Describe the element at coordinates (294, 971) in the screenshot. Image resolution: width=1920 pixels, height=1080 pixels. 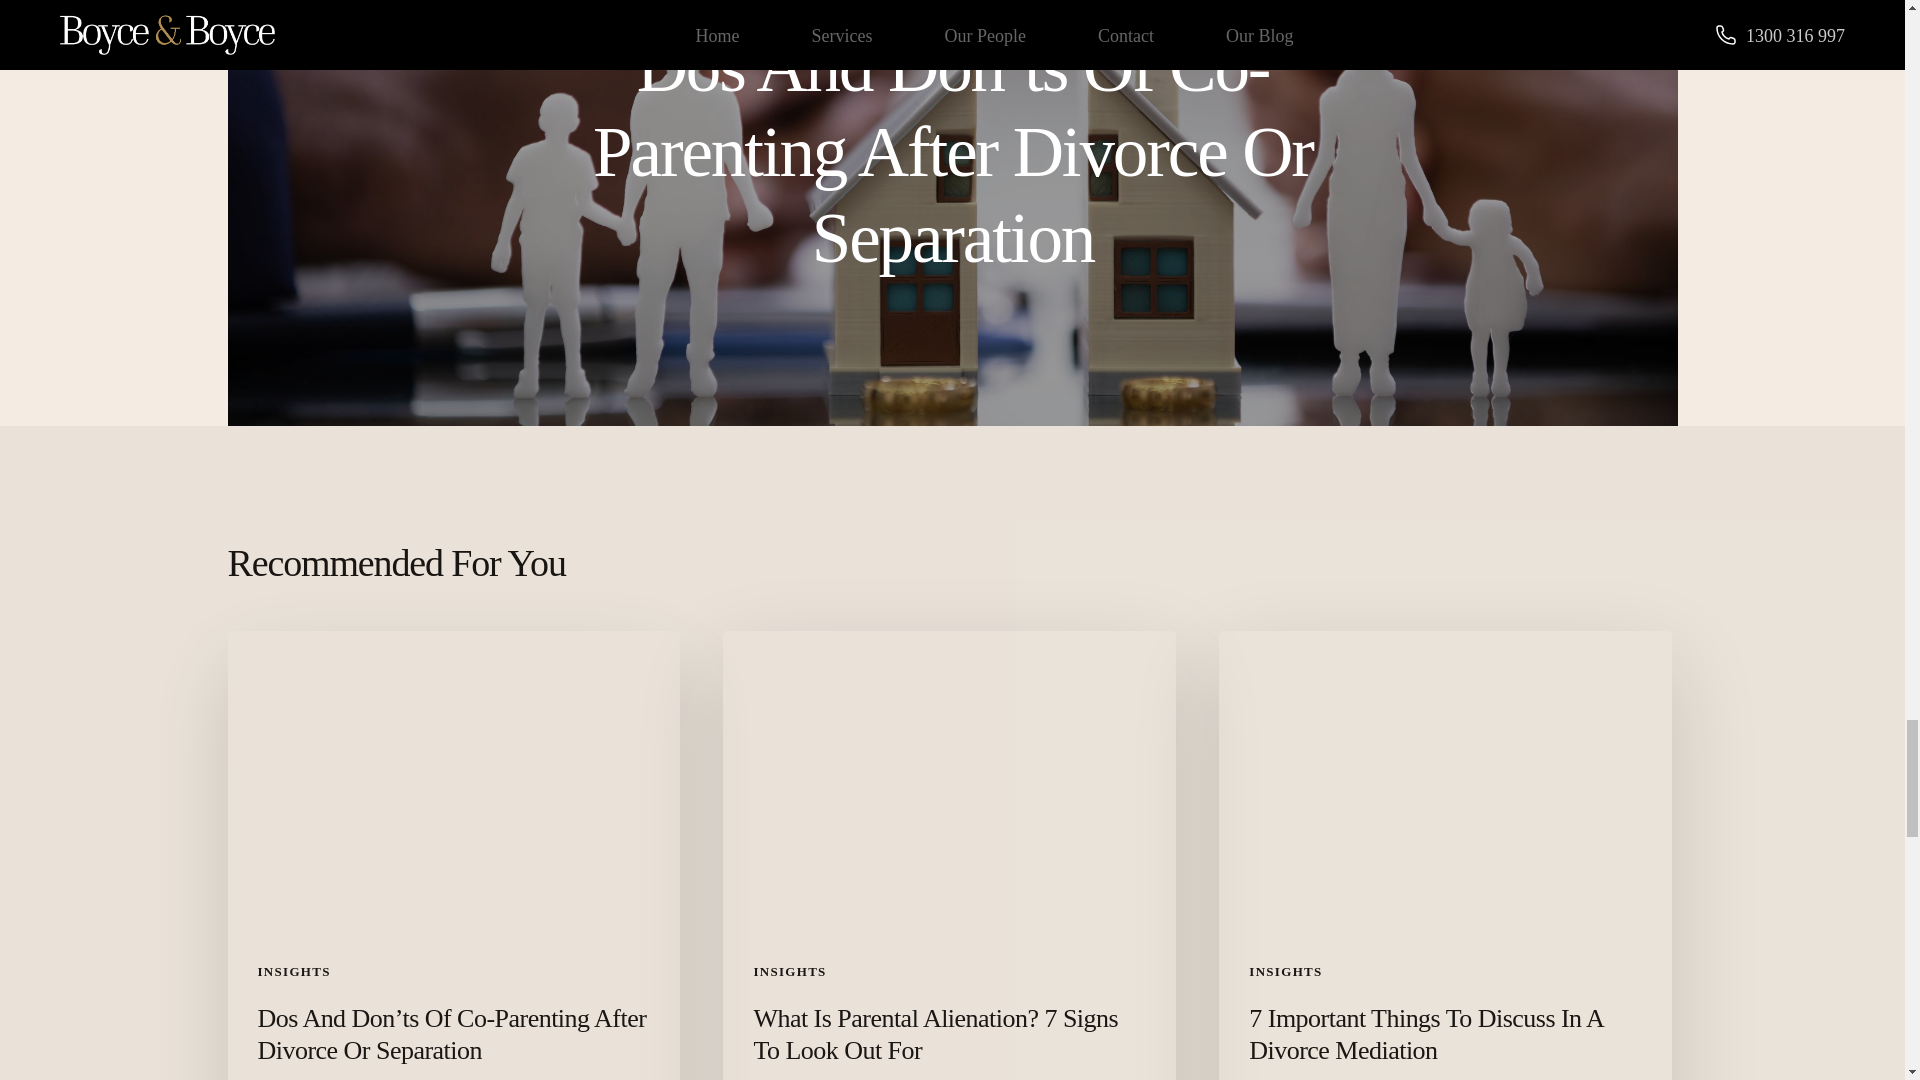
I see `INSIGHTS` at that location.